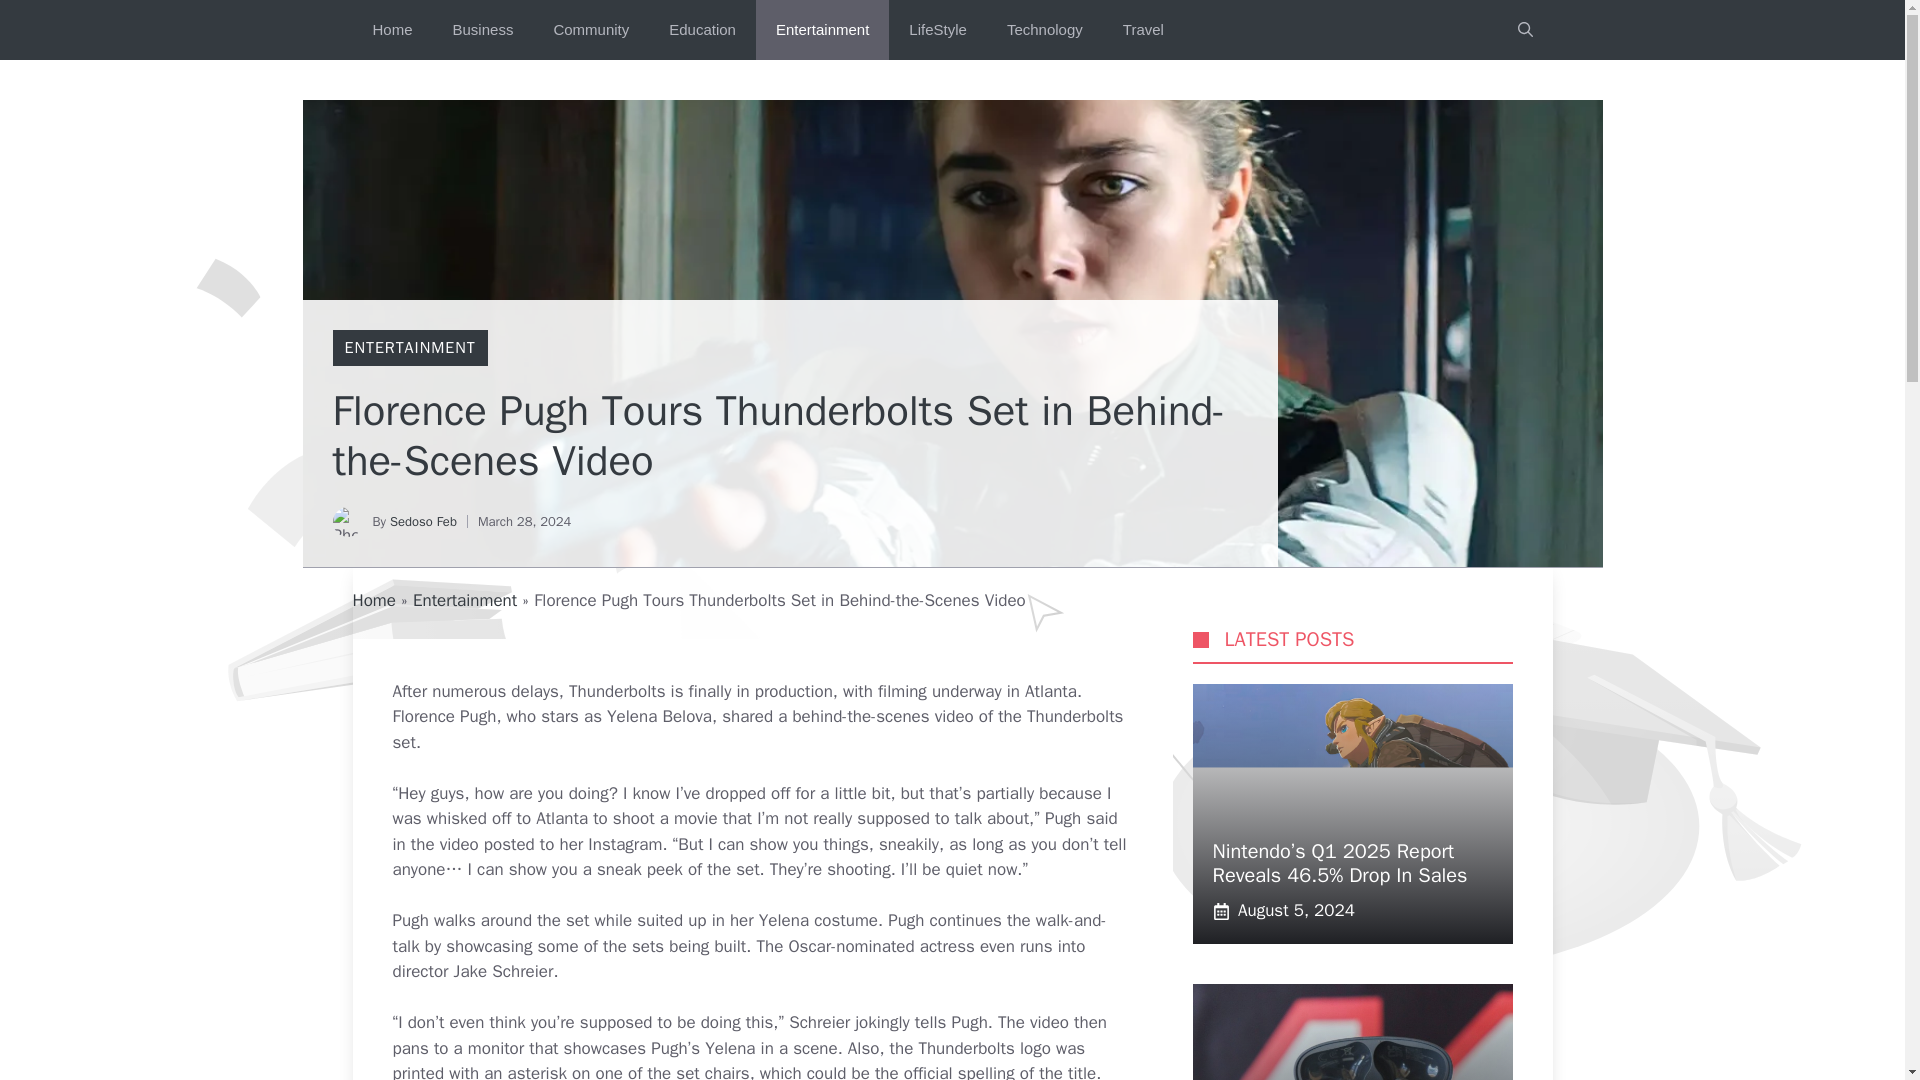 This screenshot has width=1920, height=1080. What do you see at coordinates (392, 30) in the screenshot?
I see `Home` at bounding box center [392, 30].